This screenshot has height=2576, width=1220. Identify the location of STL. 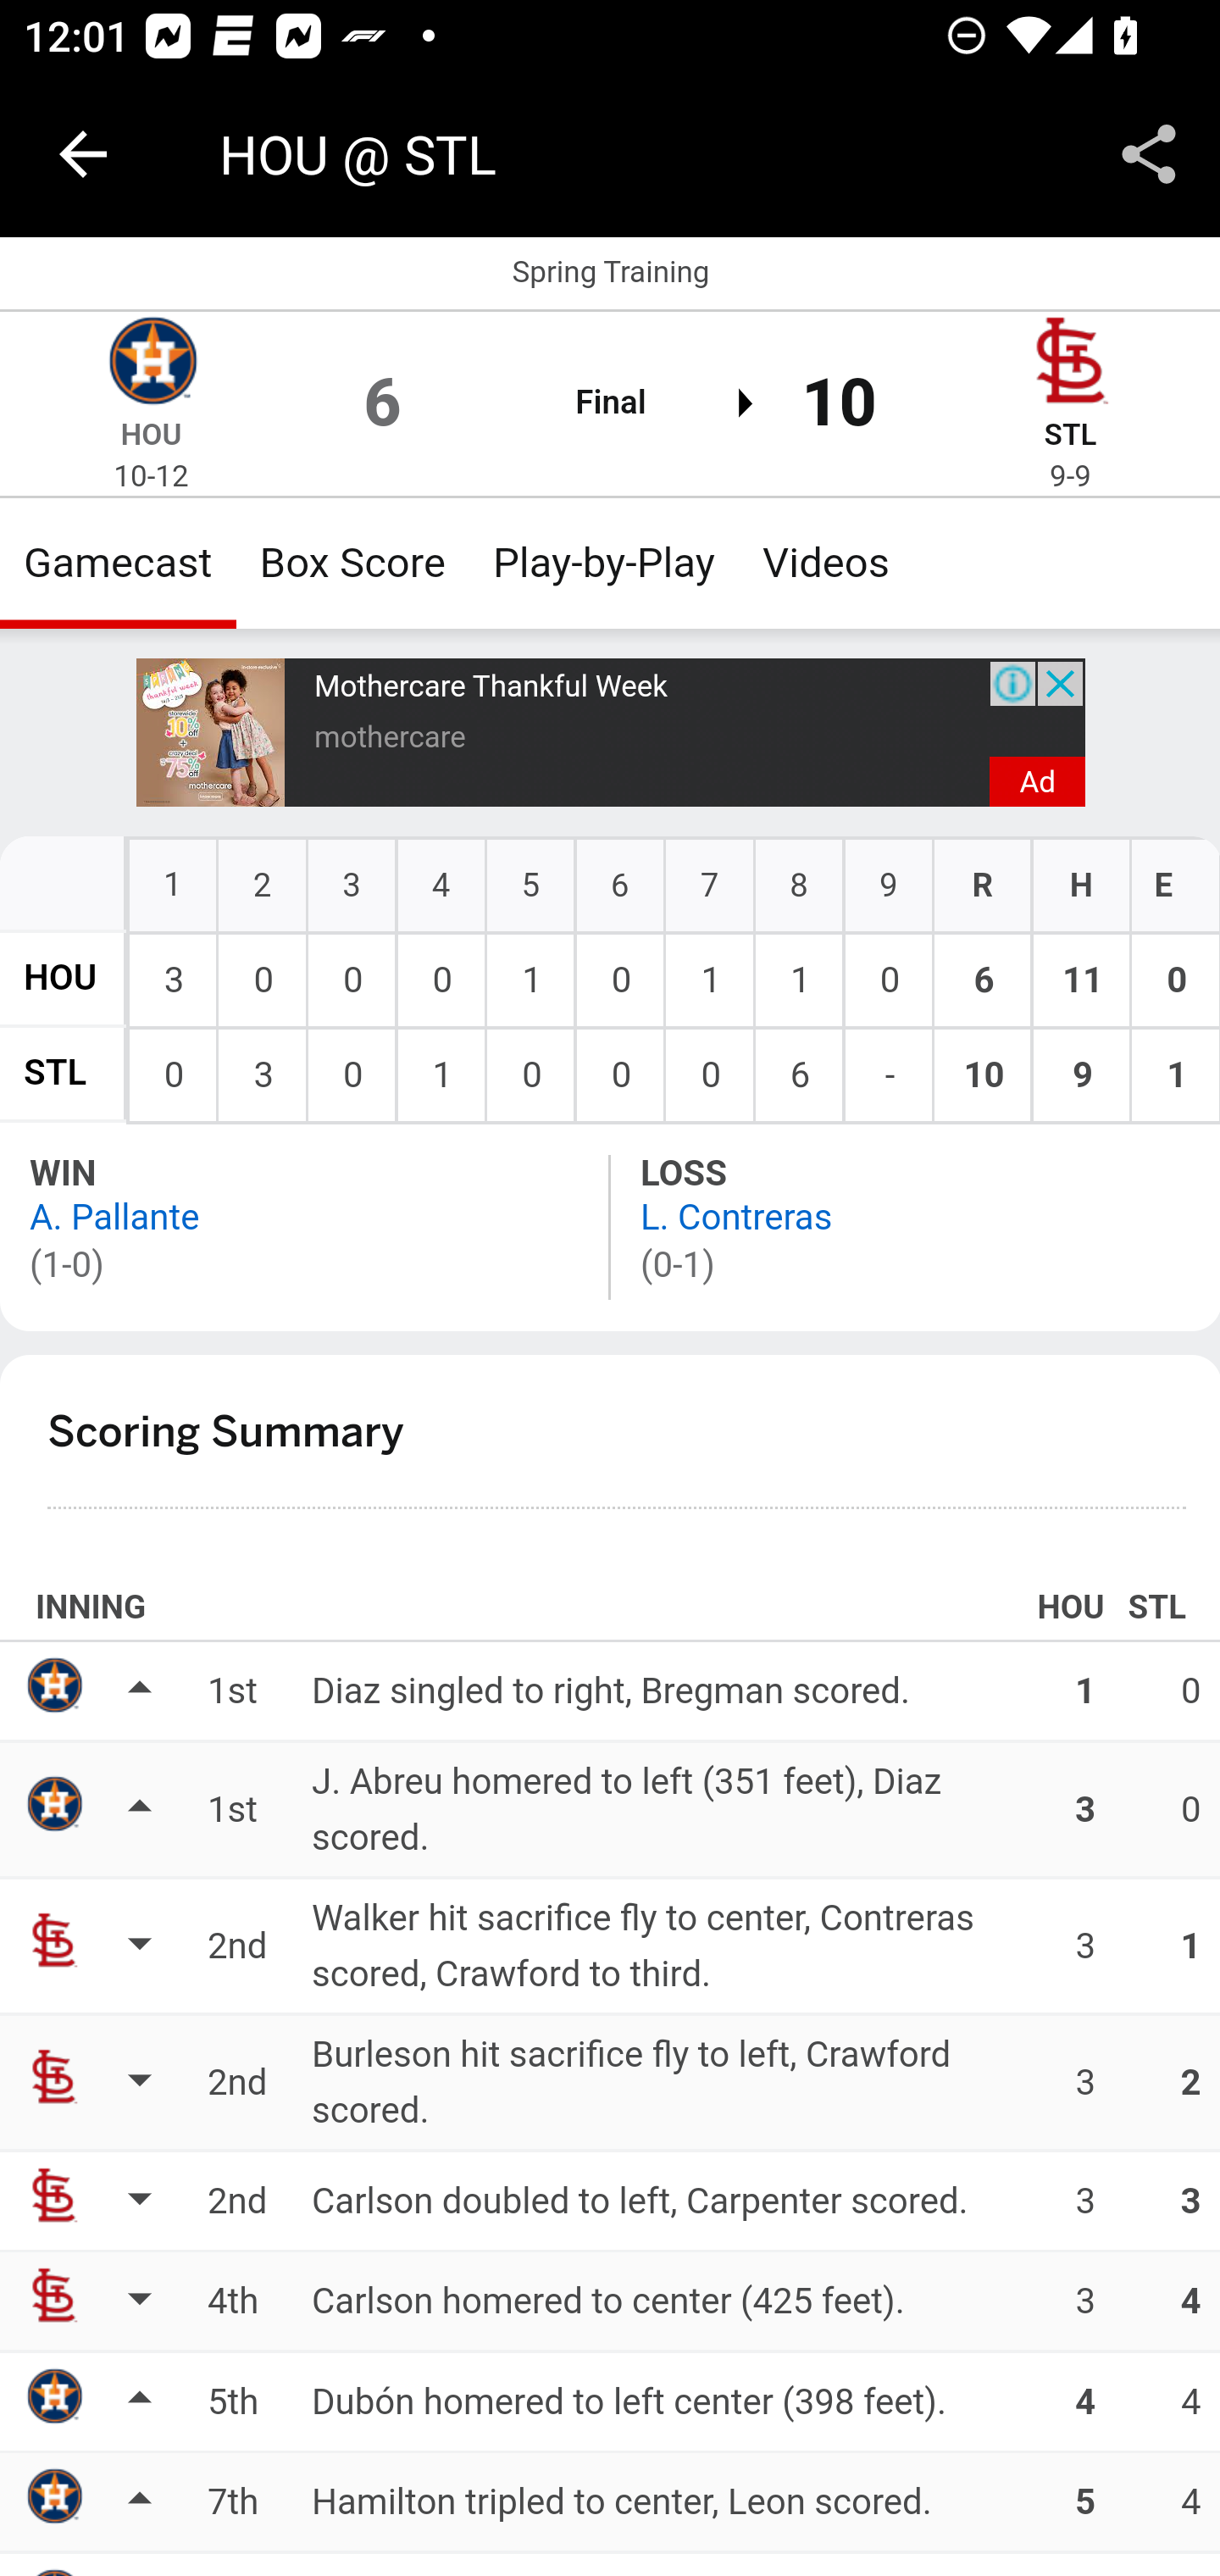
(56, 1074).